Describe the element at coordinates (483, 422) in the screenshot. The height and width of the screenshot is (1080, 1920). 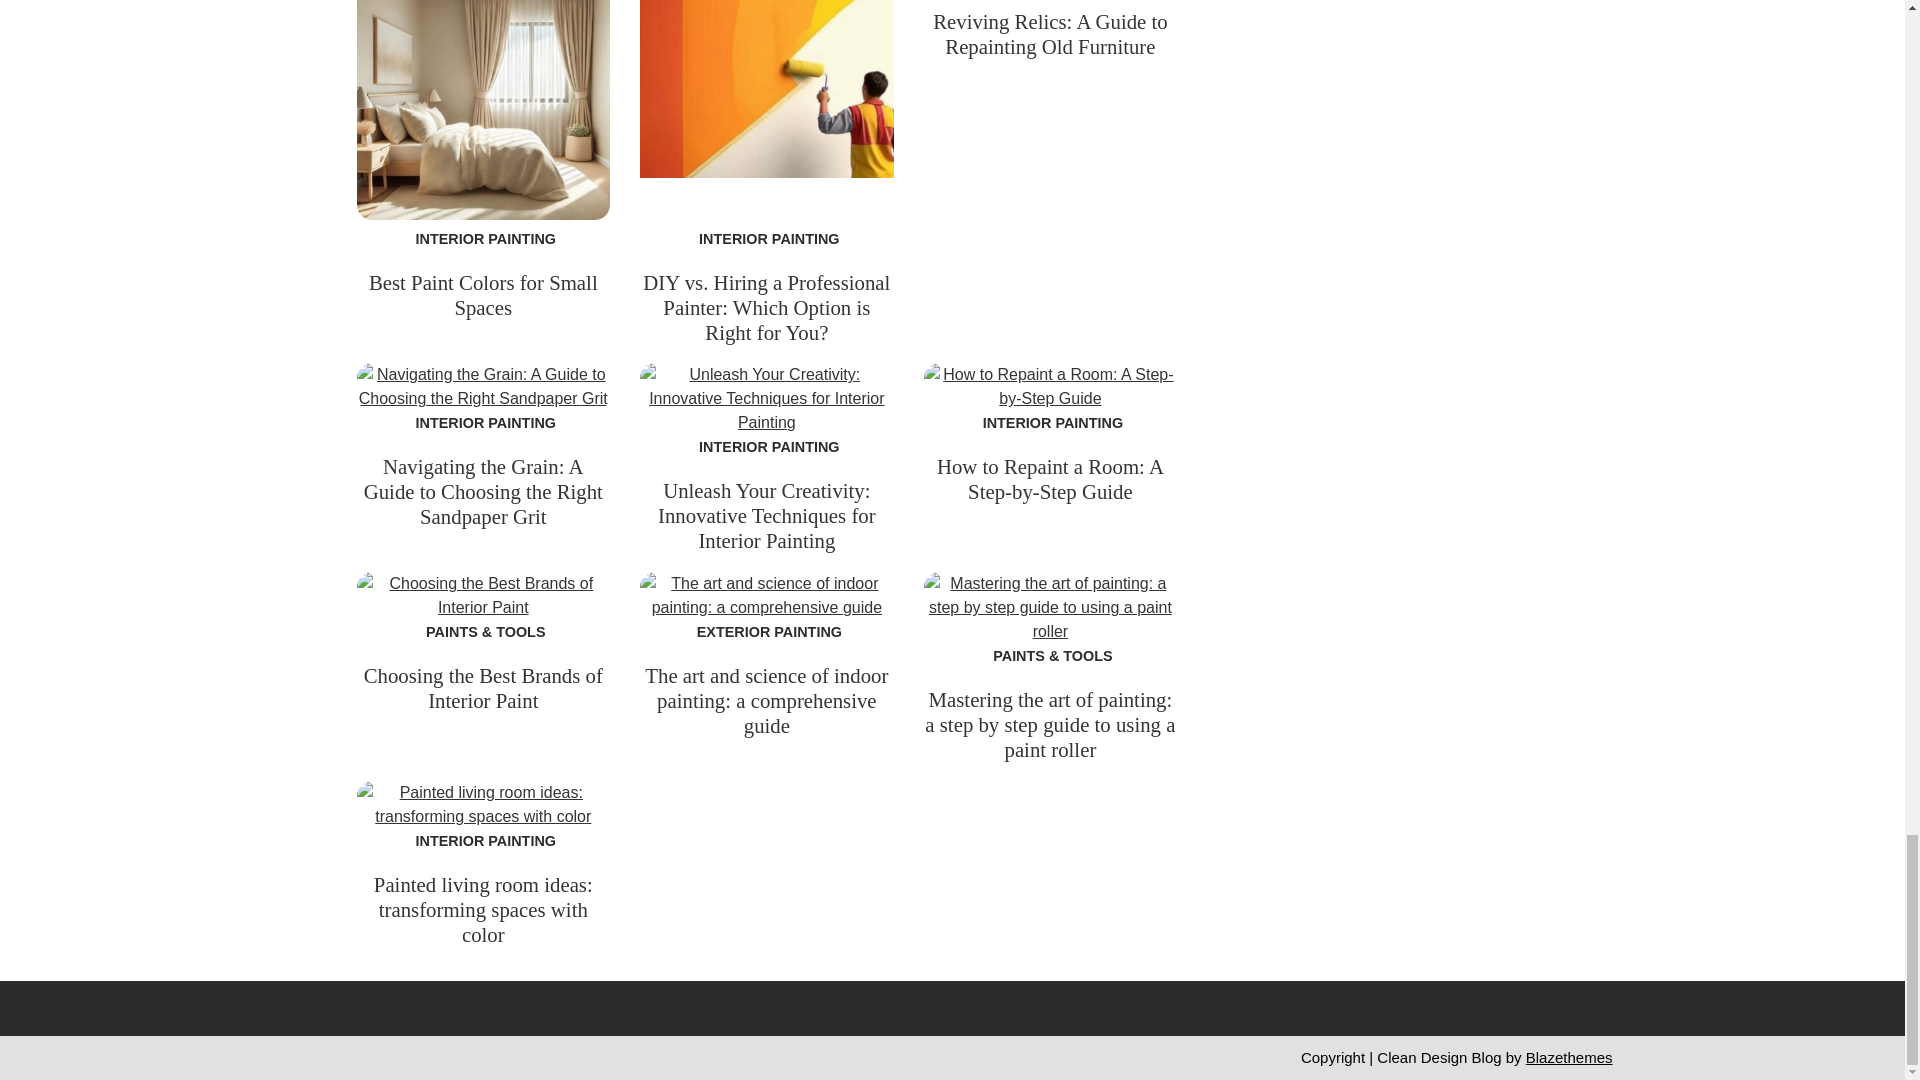
I see `INTERIOR PAINTING` at that location.